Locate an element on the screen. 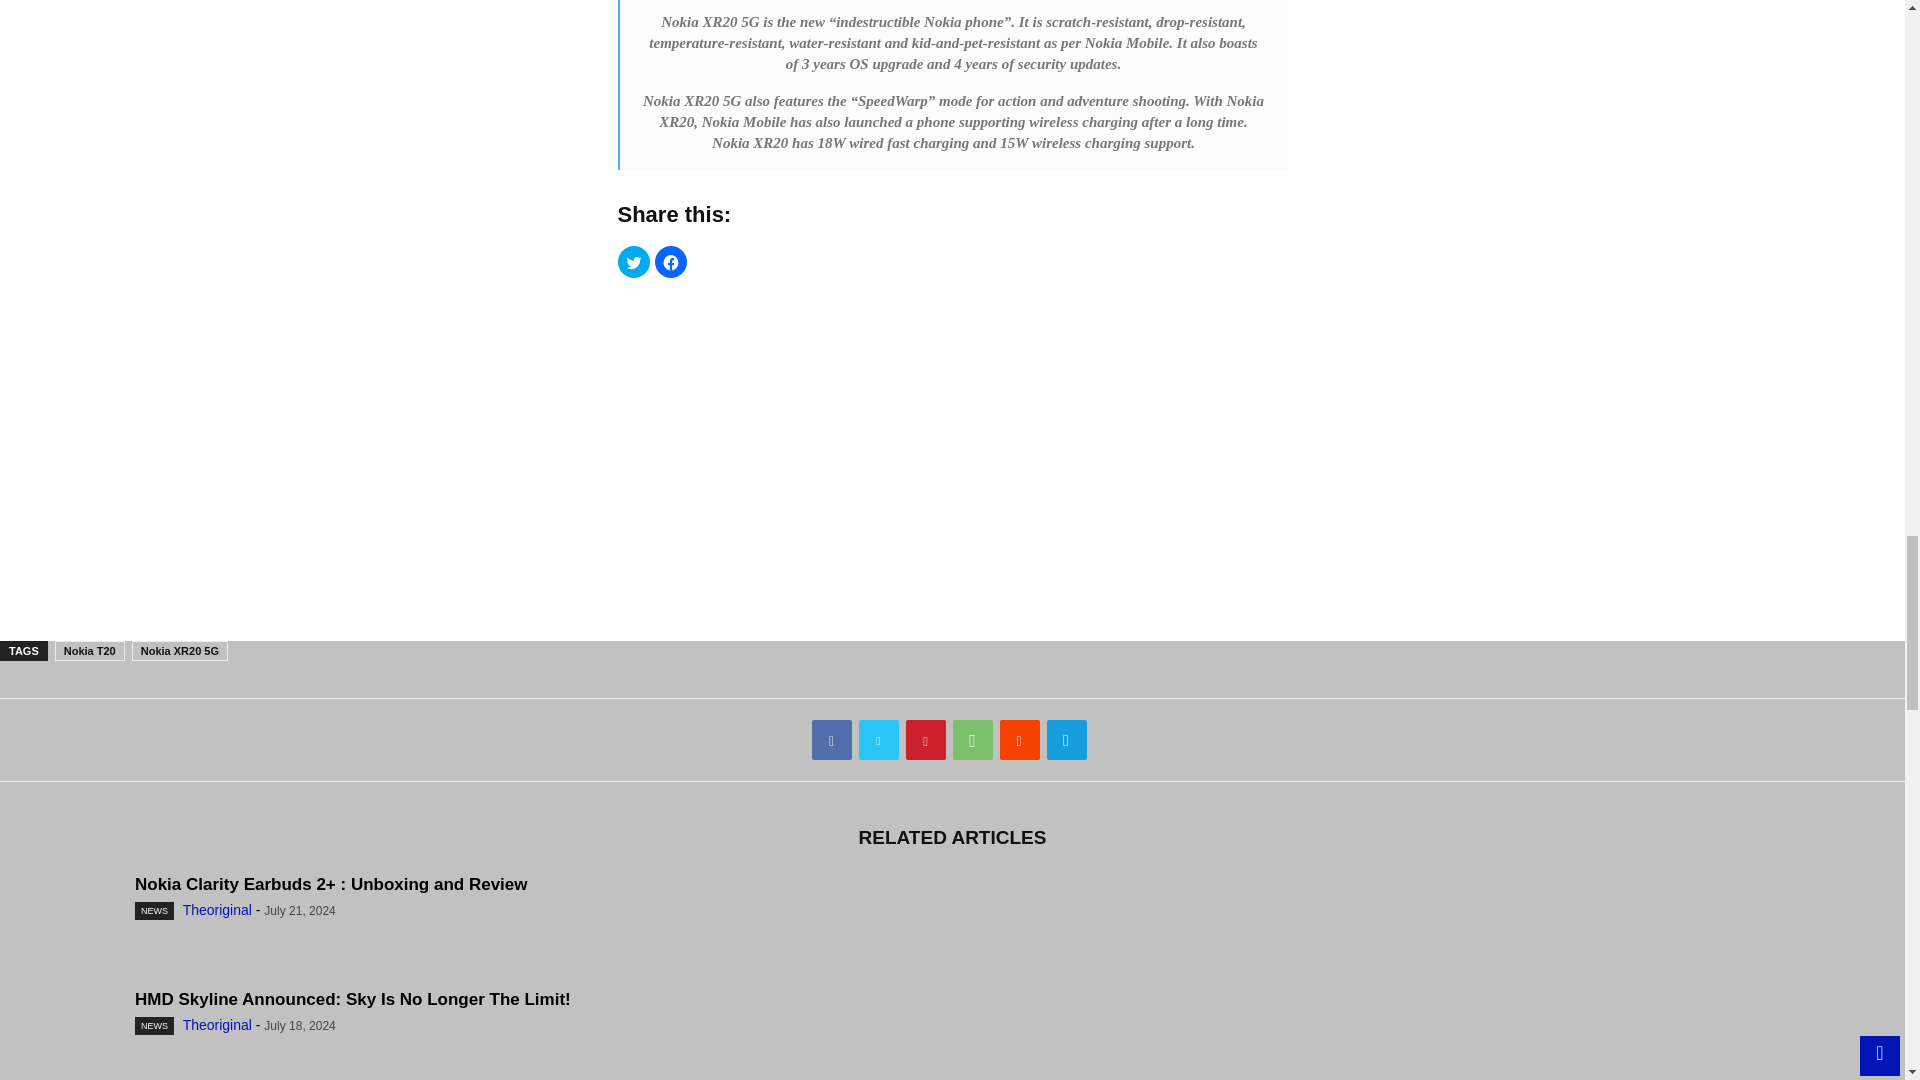 Image resolution: width=1920 pixels, height=1080 pixels. NEWS is located at coordinates (154, 1026).